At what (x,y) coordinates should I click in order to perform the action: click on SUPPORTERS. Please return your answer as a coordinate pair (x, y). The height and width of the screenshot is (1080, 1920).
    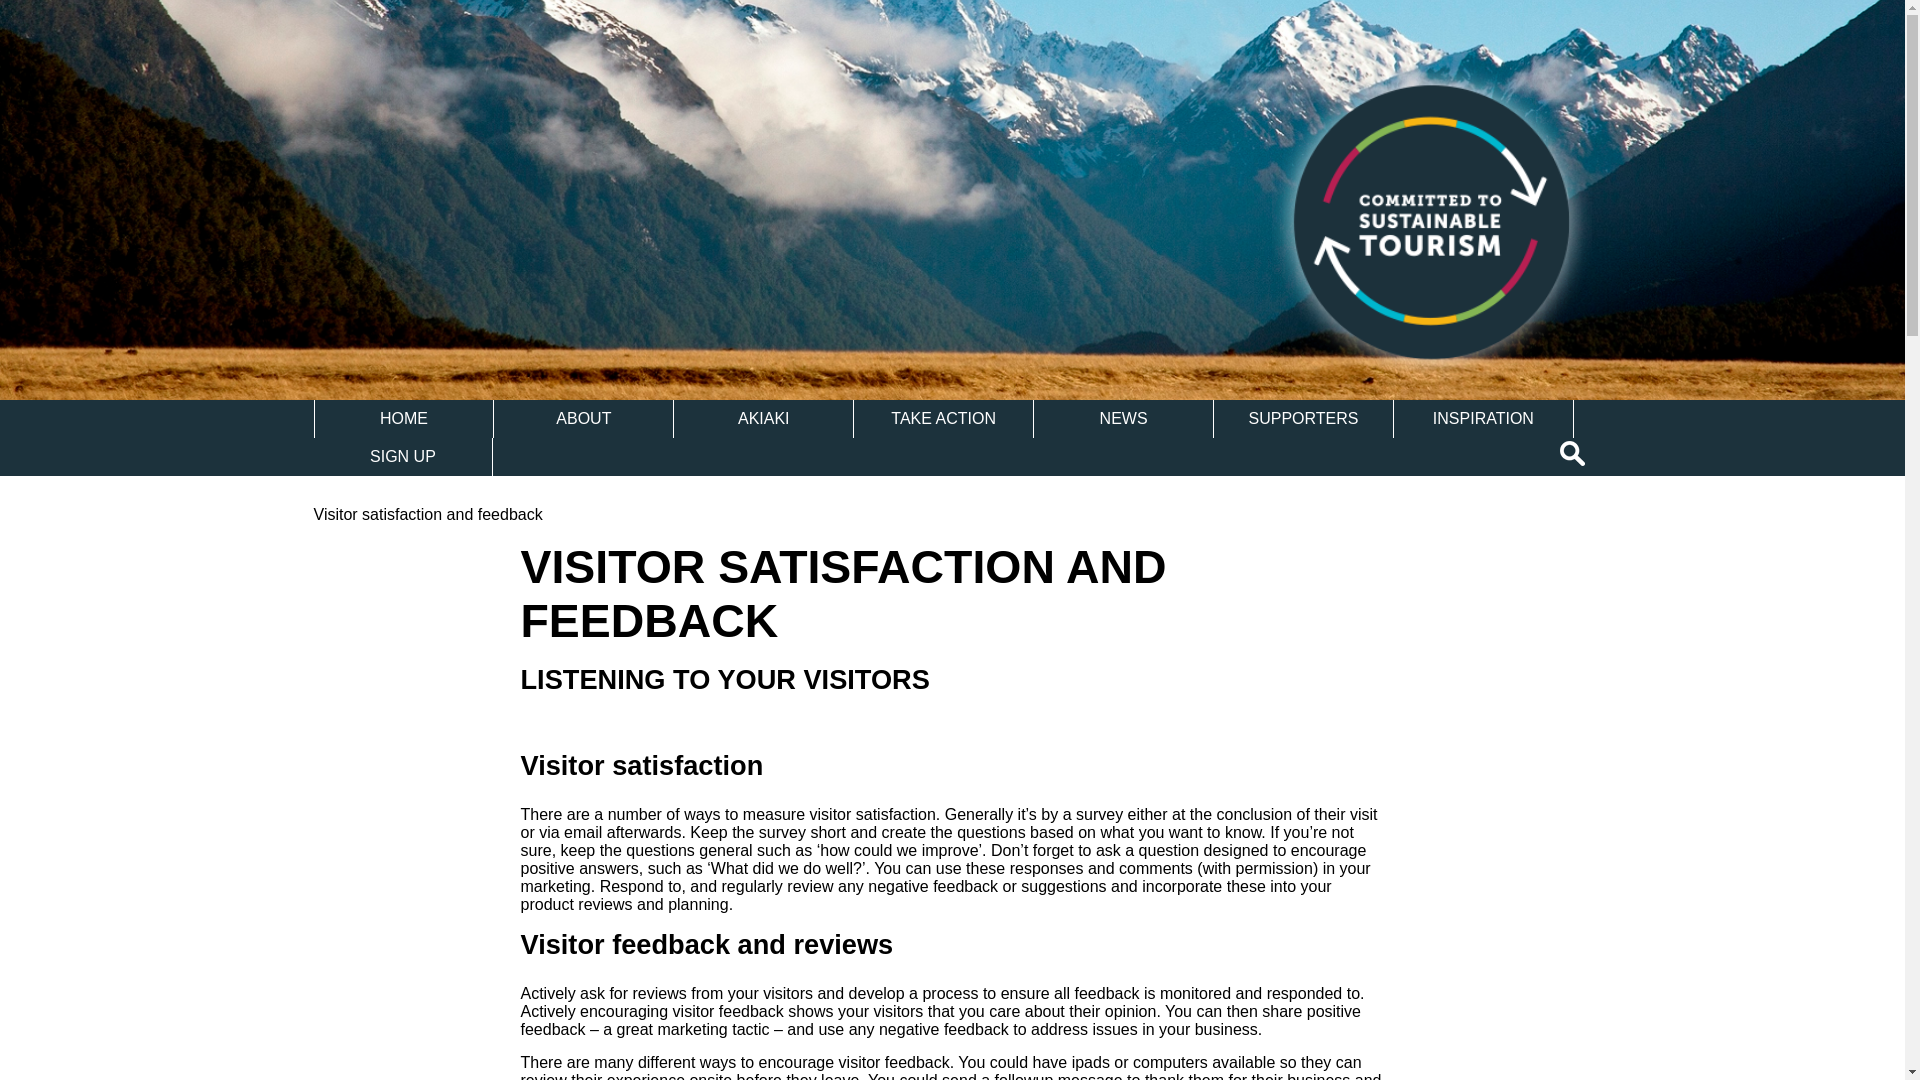
    Looking at the image, I should click on (1303, 418).